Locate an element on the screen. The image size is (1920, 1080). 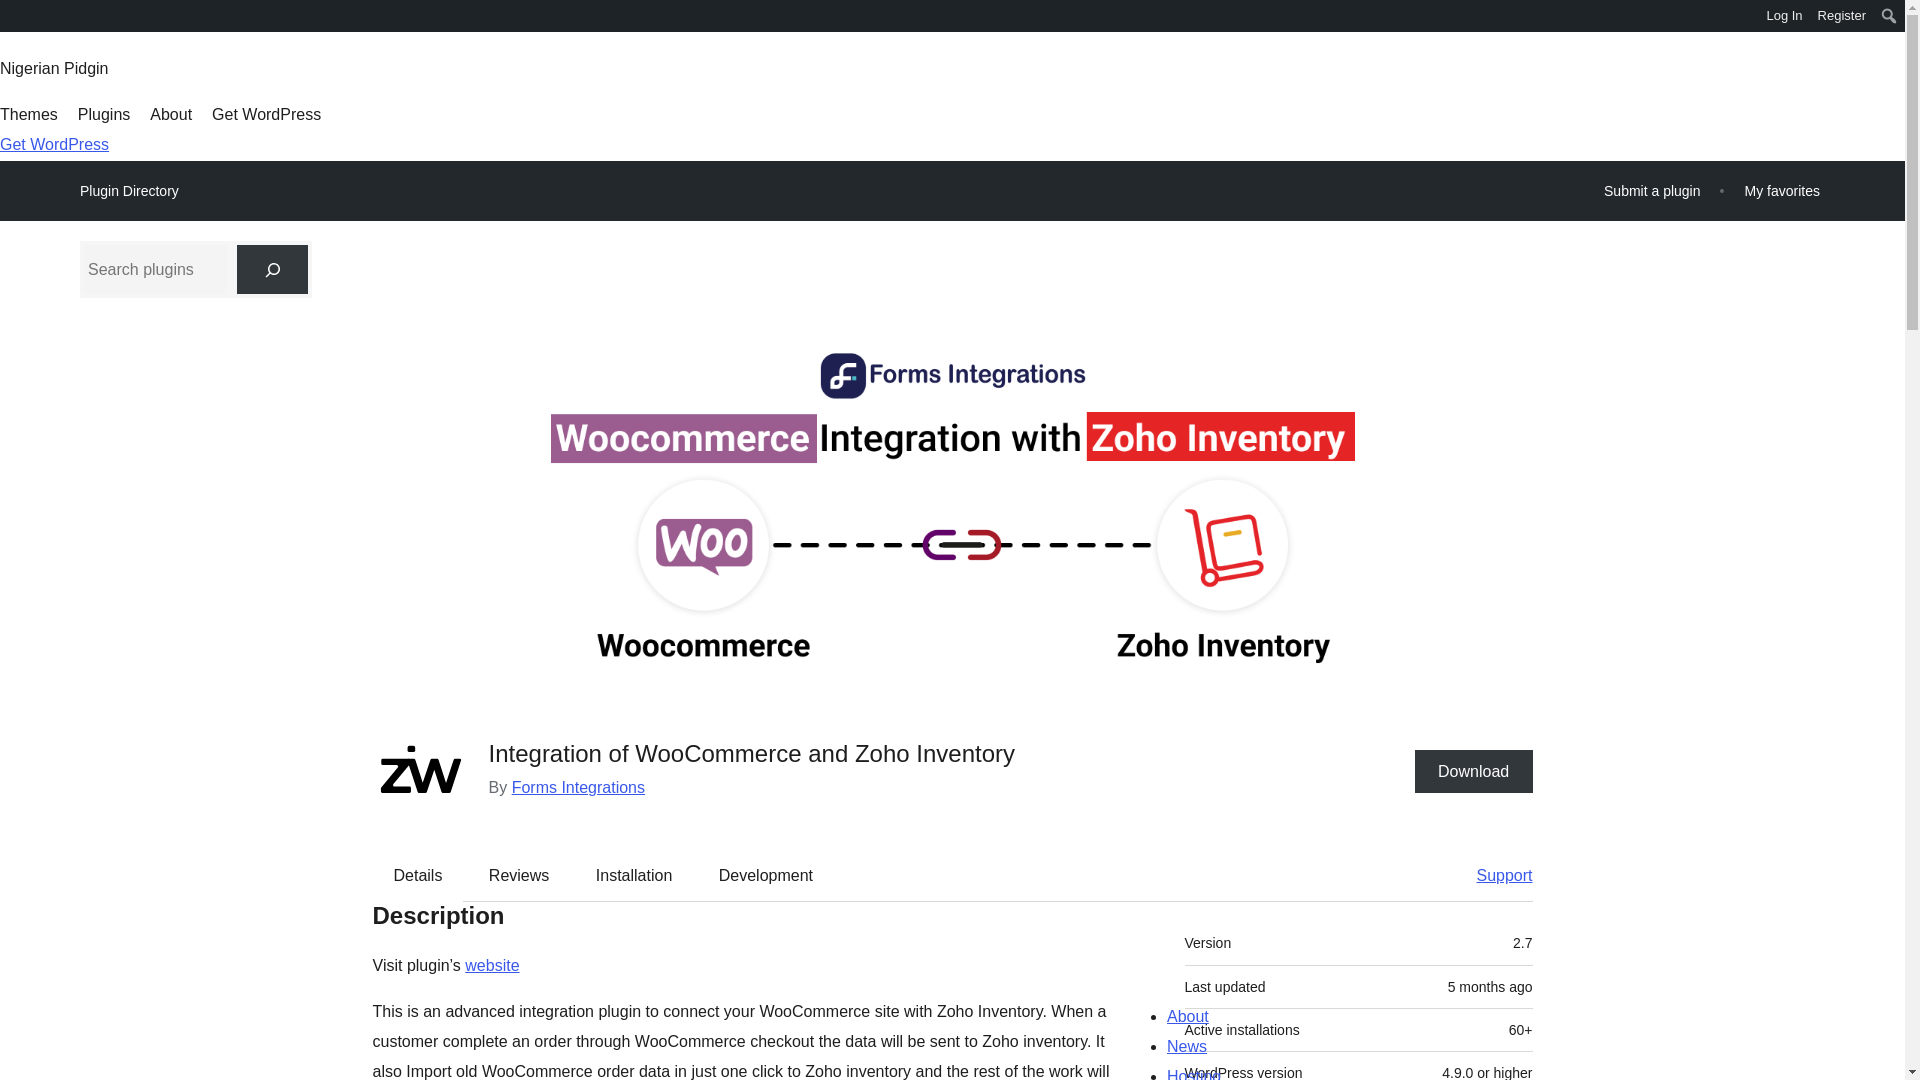
WordPress.org is located at coordinates (14, 22).